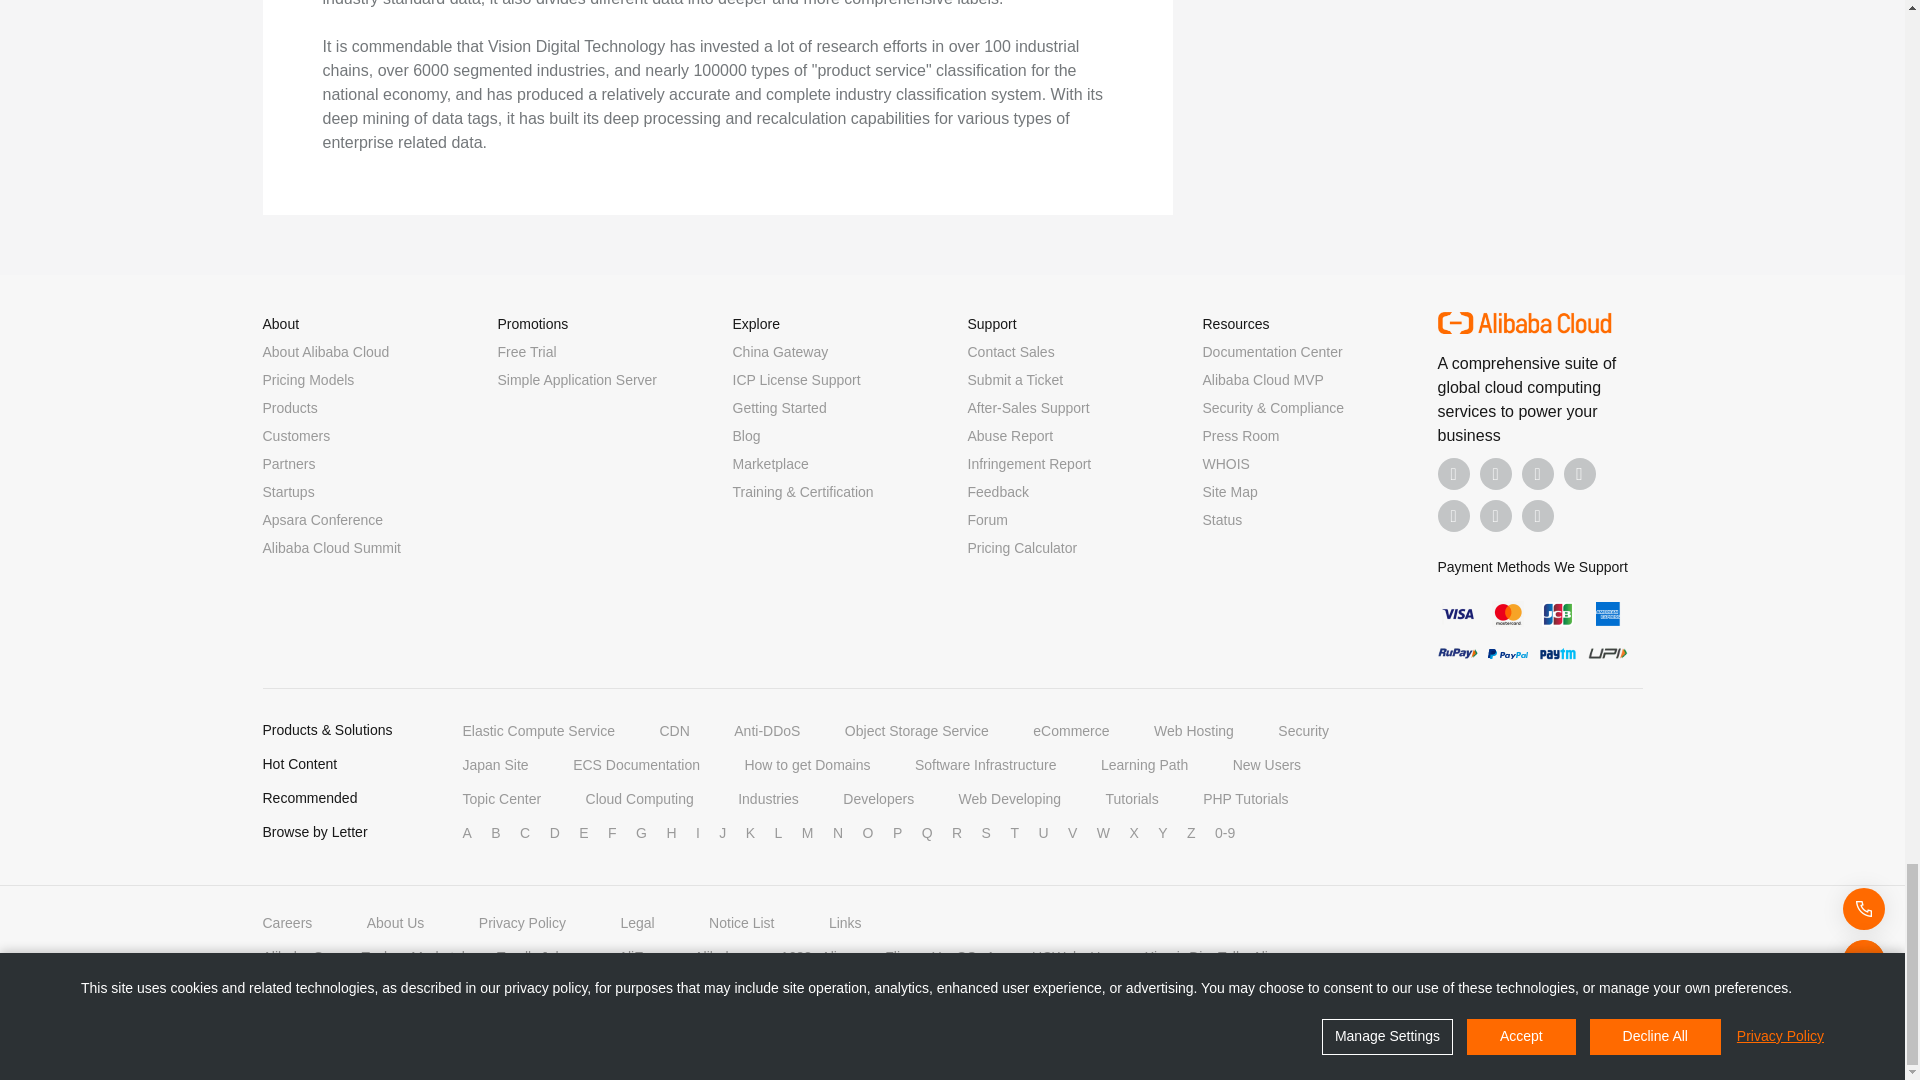 This screenshot has width=1920, height=1080. What do you see at coordinates (1454, 474) in the screenshot?
I see `Facebook` at bounding box center [1454, 474].